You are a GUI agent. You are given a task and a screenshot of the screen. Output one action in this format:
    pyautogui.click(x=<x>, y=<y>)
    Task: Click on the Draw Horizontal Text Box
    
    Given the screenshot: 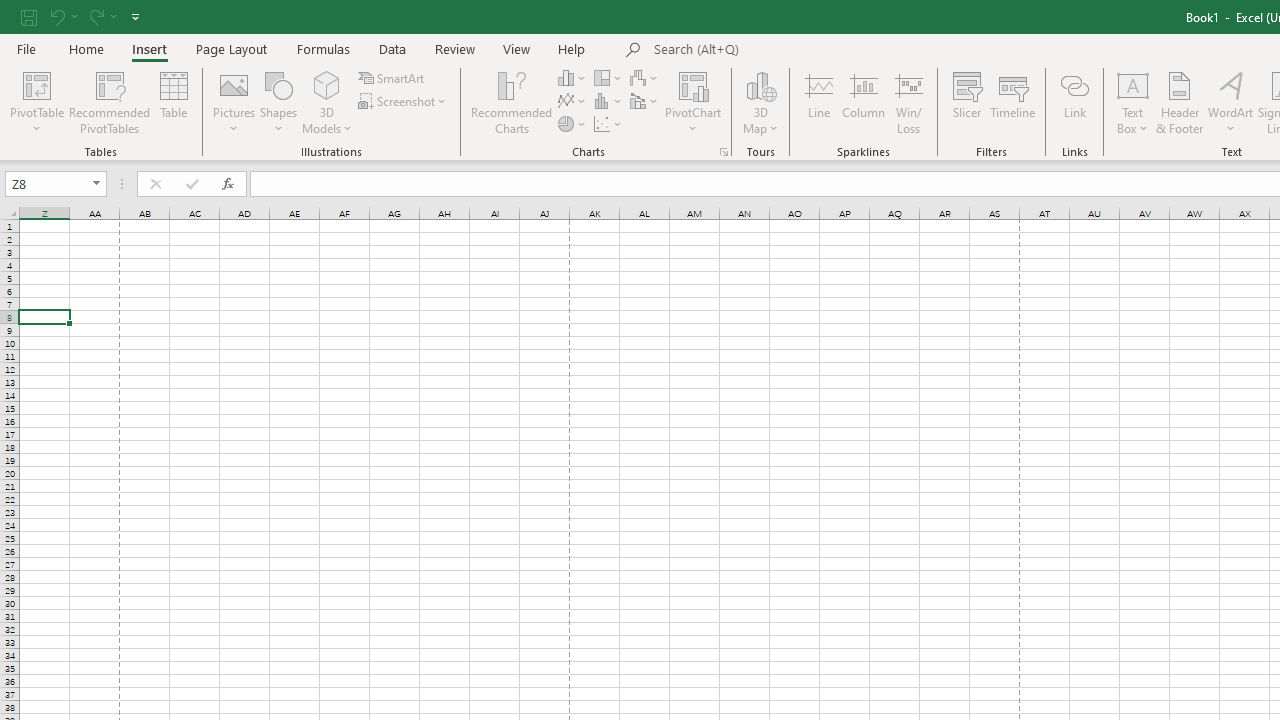 What is the action you would take?
    pyautogui.click(x=1133, y=84)
    